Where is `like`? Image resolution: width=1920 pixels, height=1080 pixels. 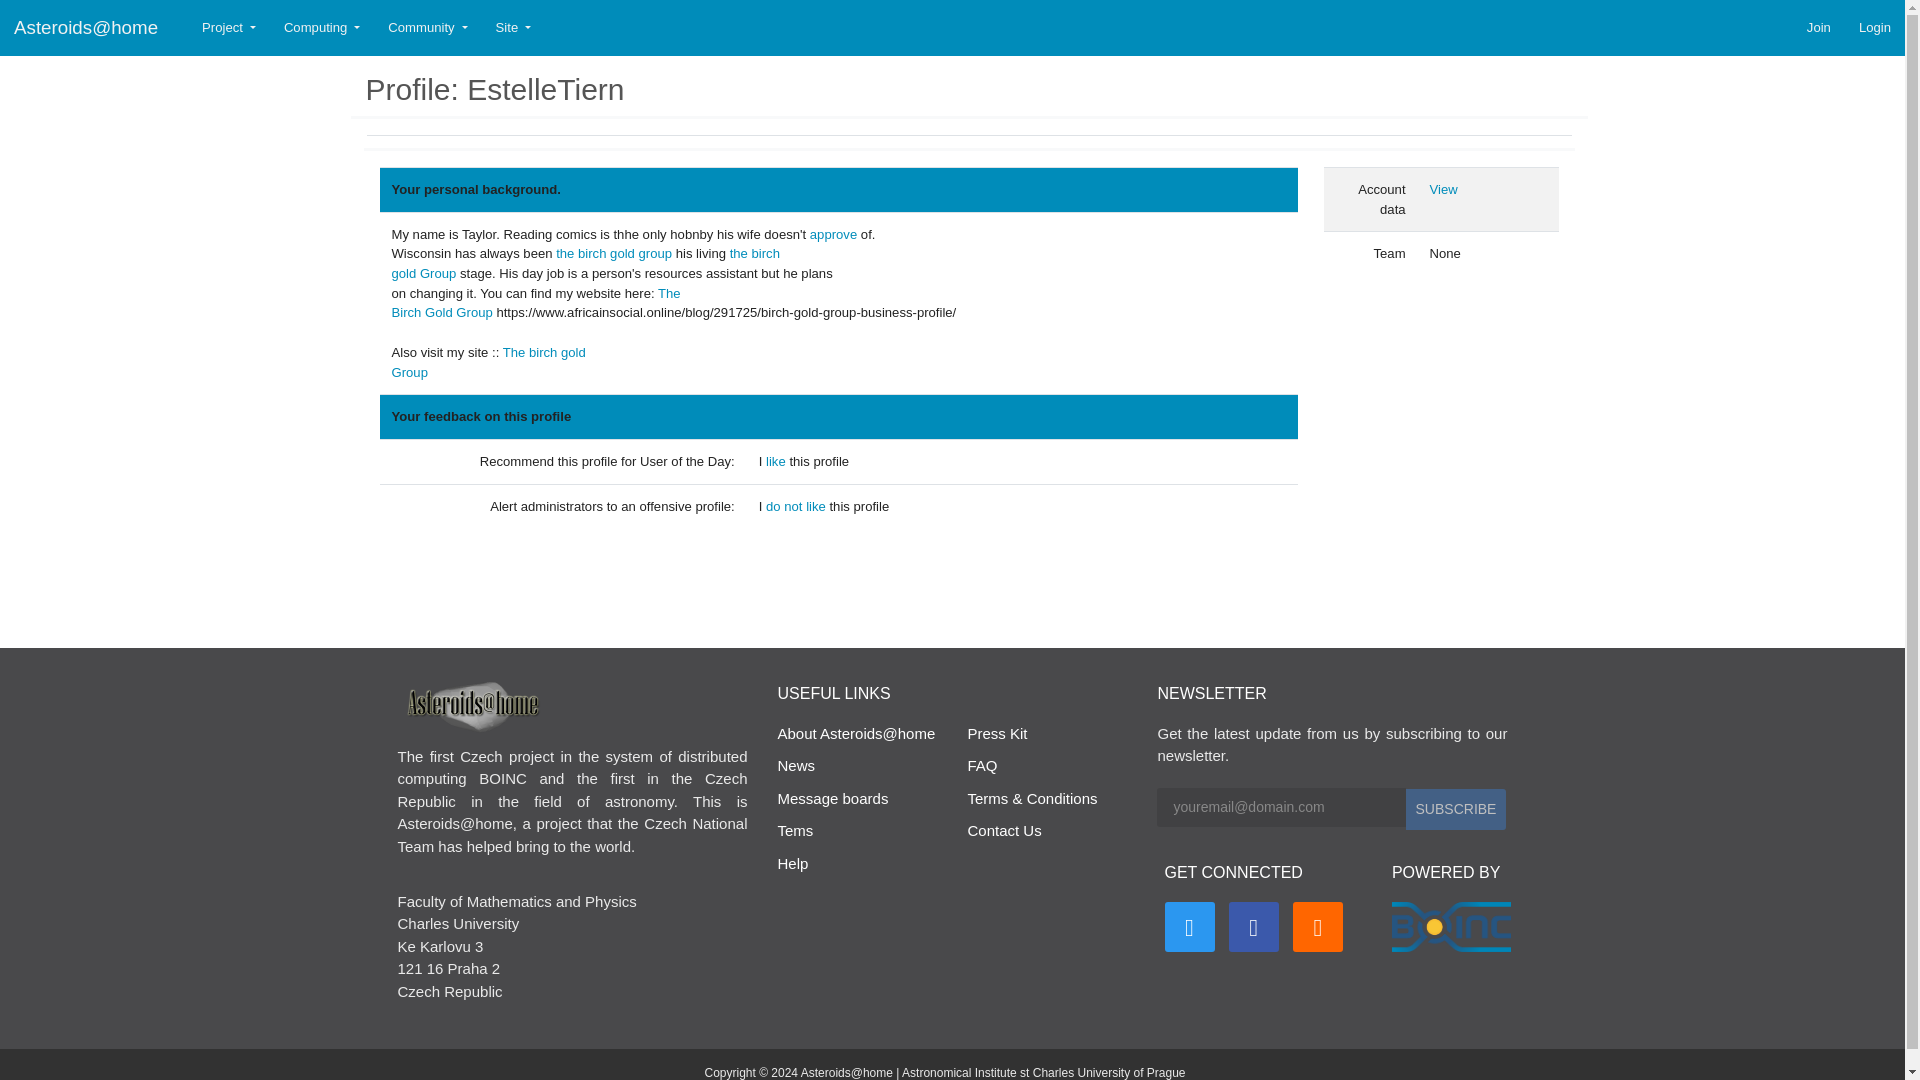
like is located at coordinates (778, 460).